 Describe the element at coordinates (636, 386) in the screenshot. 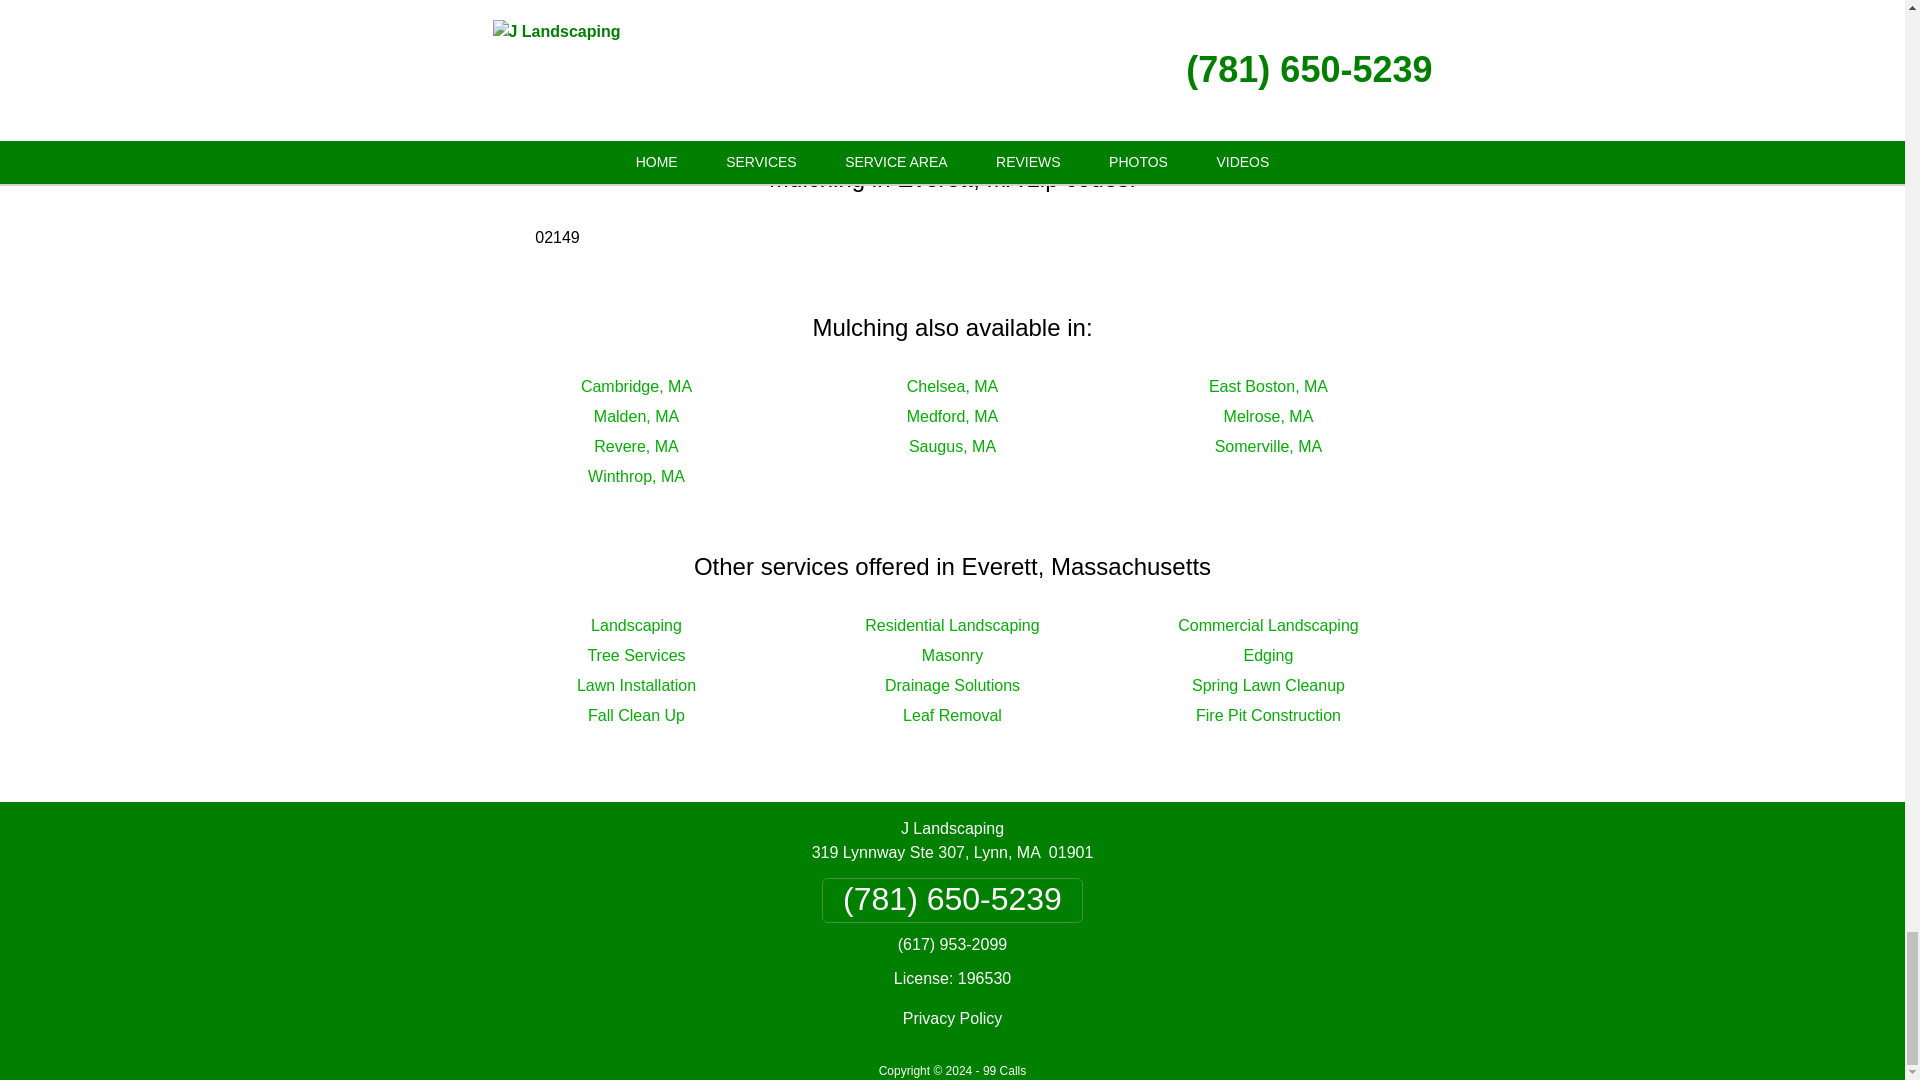

I see `Cambridge, MA` at that location.